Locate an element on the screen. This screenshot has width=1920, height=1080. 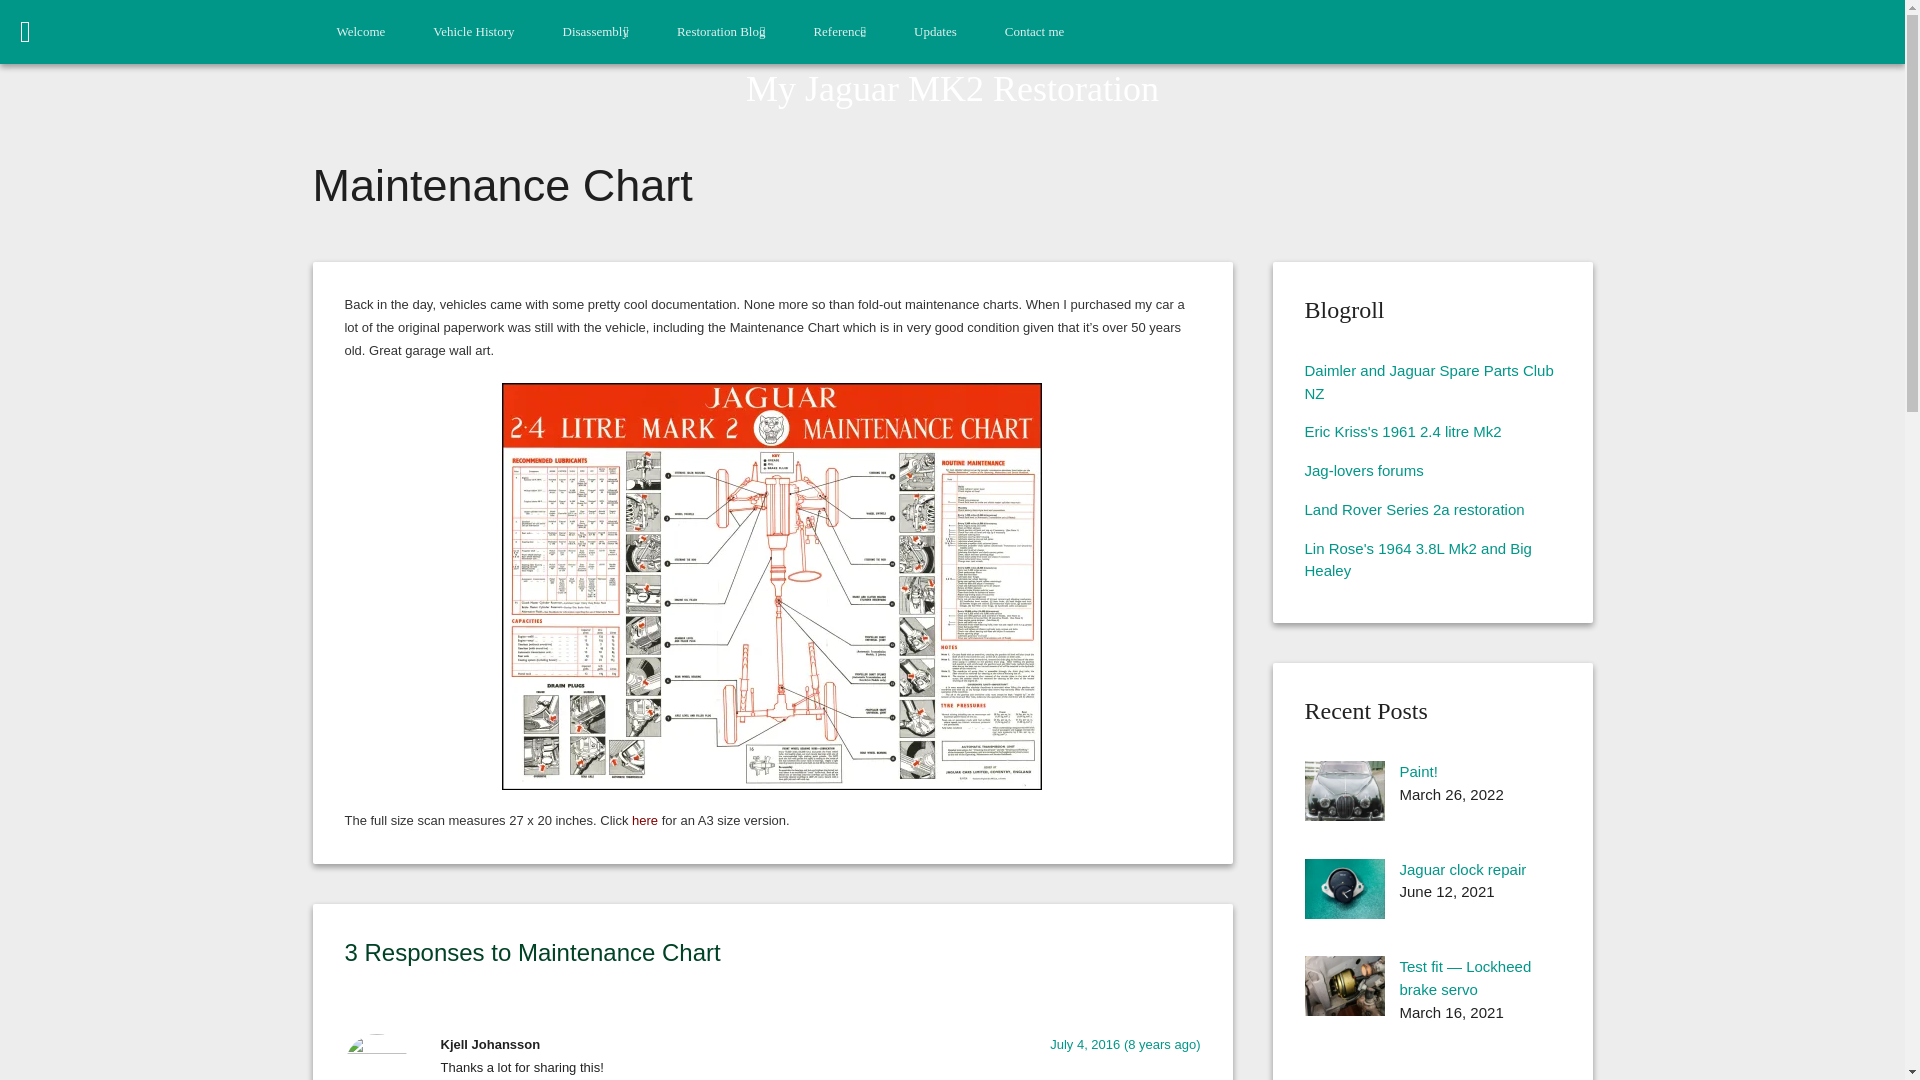
Jaguar clock repair is located at coordinates (1344, 914).